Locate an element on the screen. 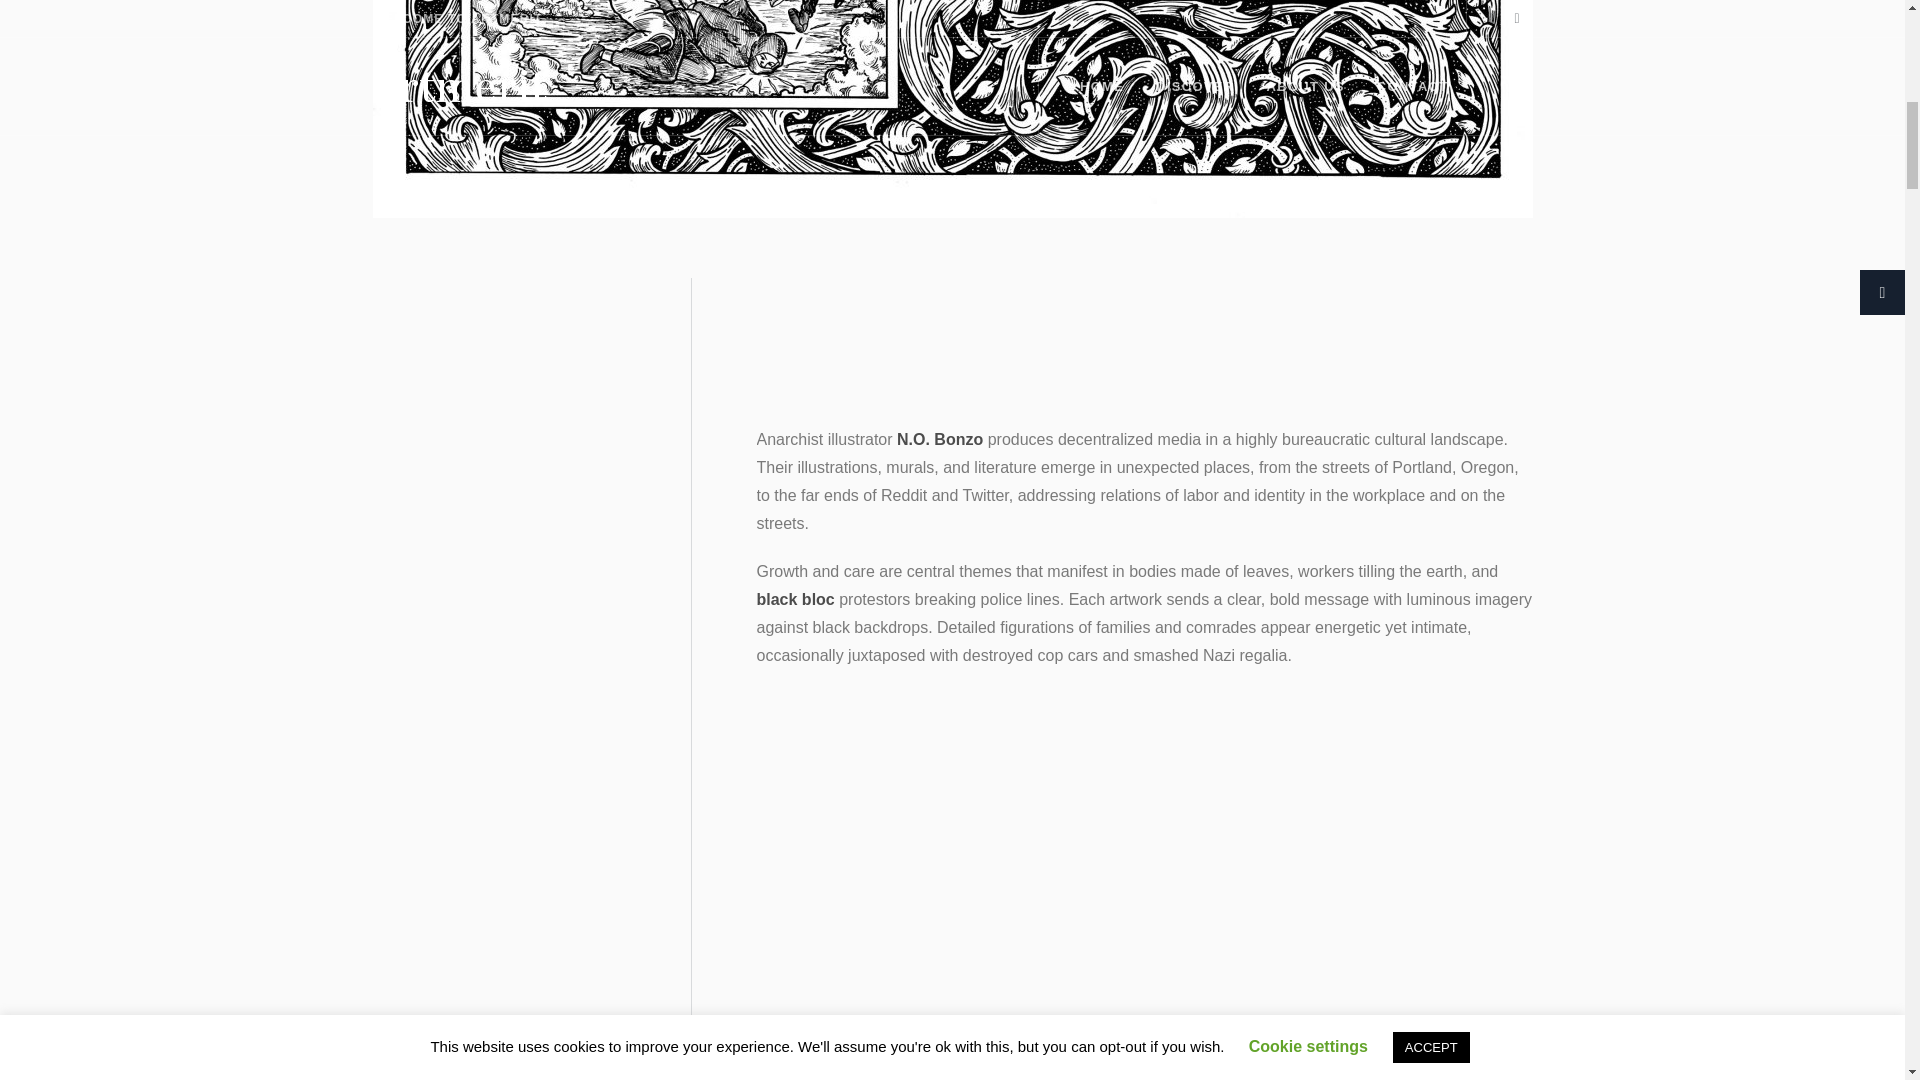 This screenshot has height=1080, width=1920. N.O. Bonzo is located at coordinates (940, 439).